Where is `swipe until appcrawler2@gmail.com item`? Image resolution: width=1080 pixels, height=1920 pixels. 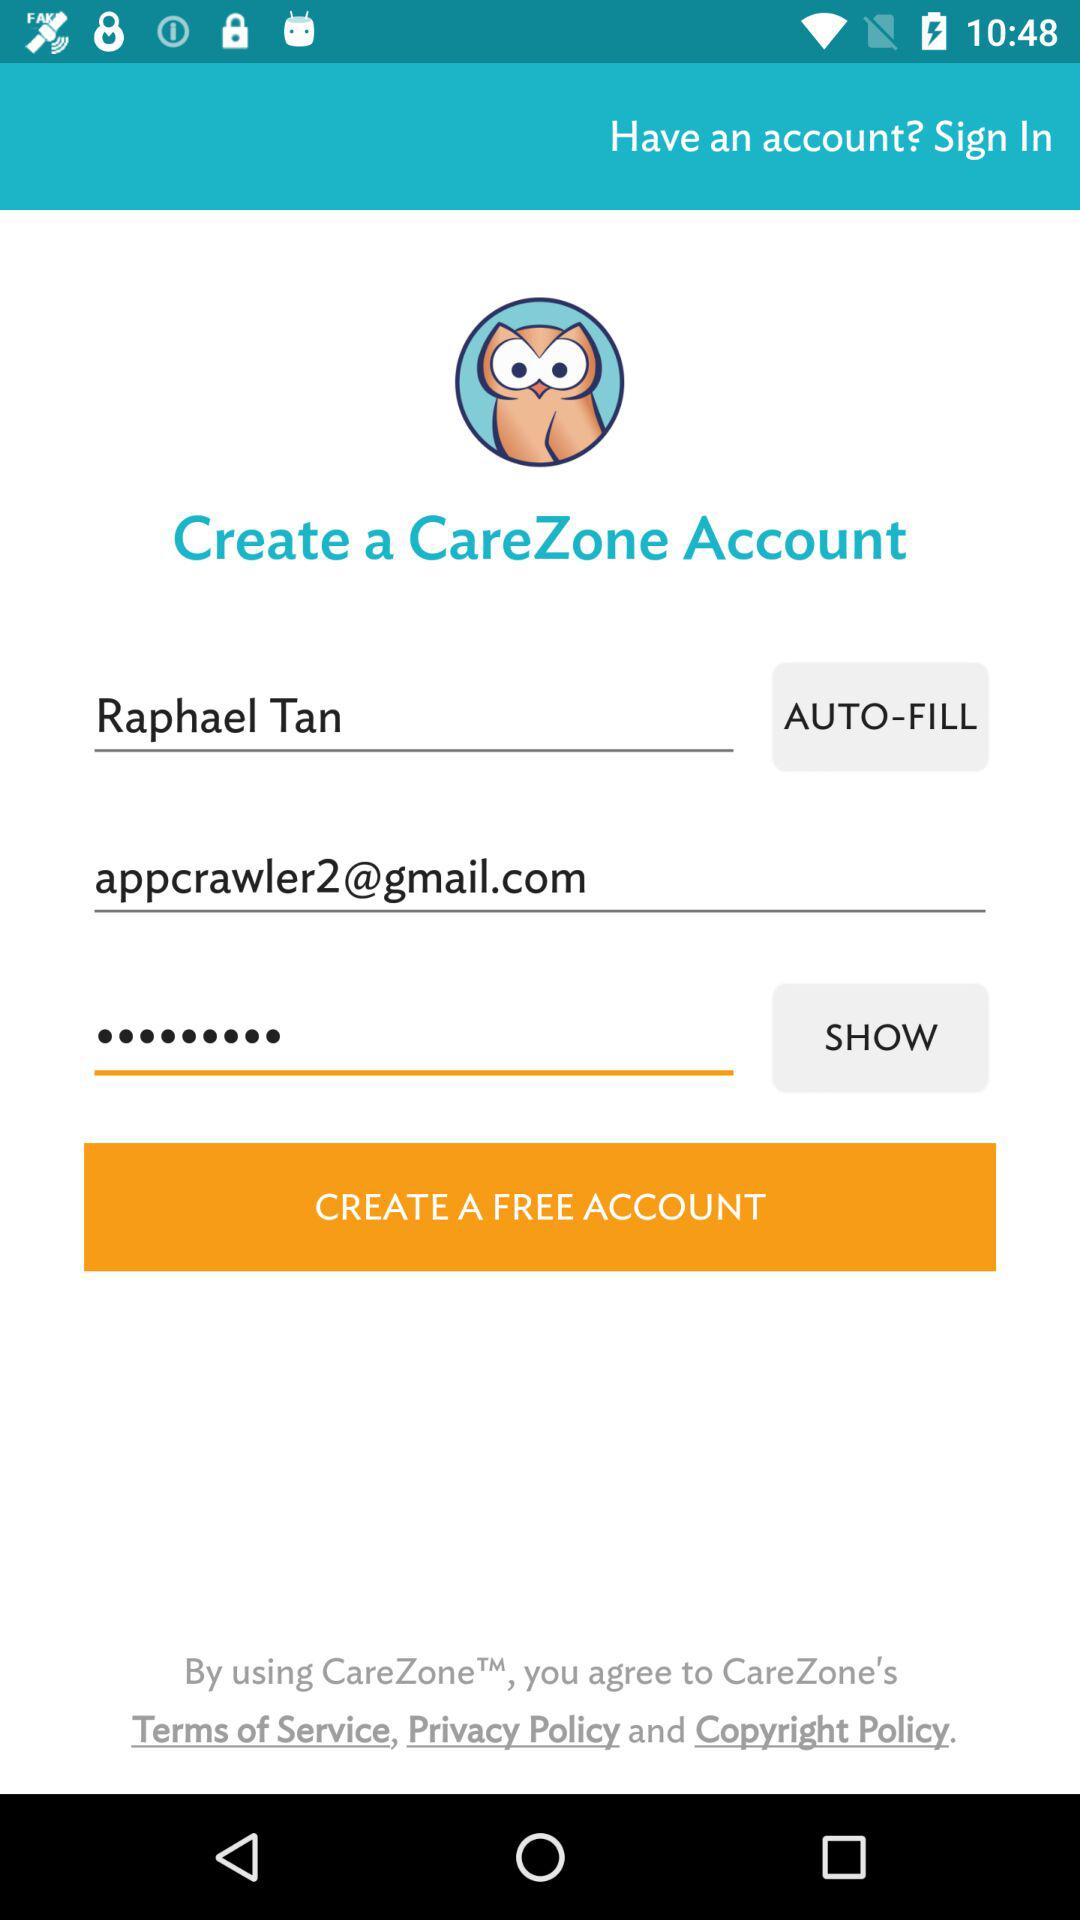
swipe until appcrawler2@gmail.com item is located at coordinates (540, 877).